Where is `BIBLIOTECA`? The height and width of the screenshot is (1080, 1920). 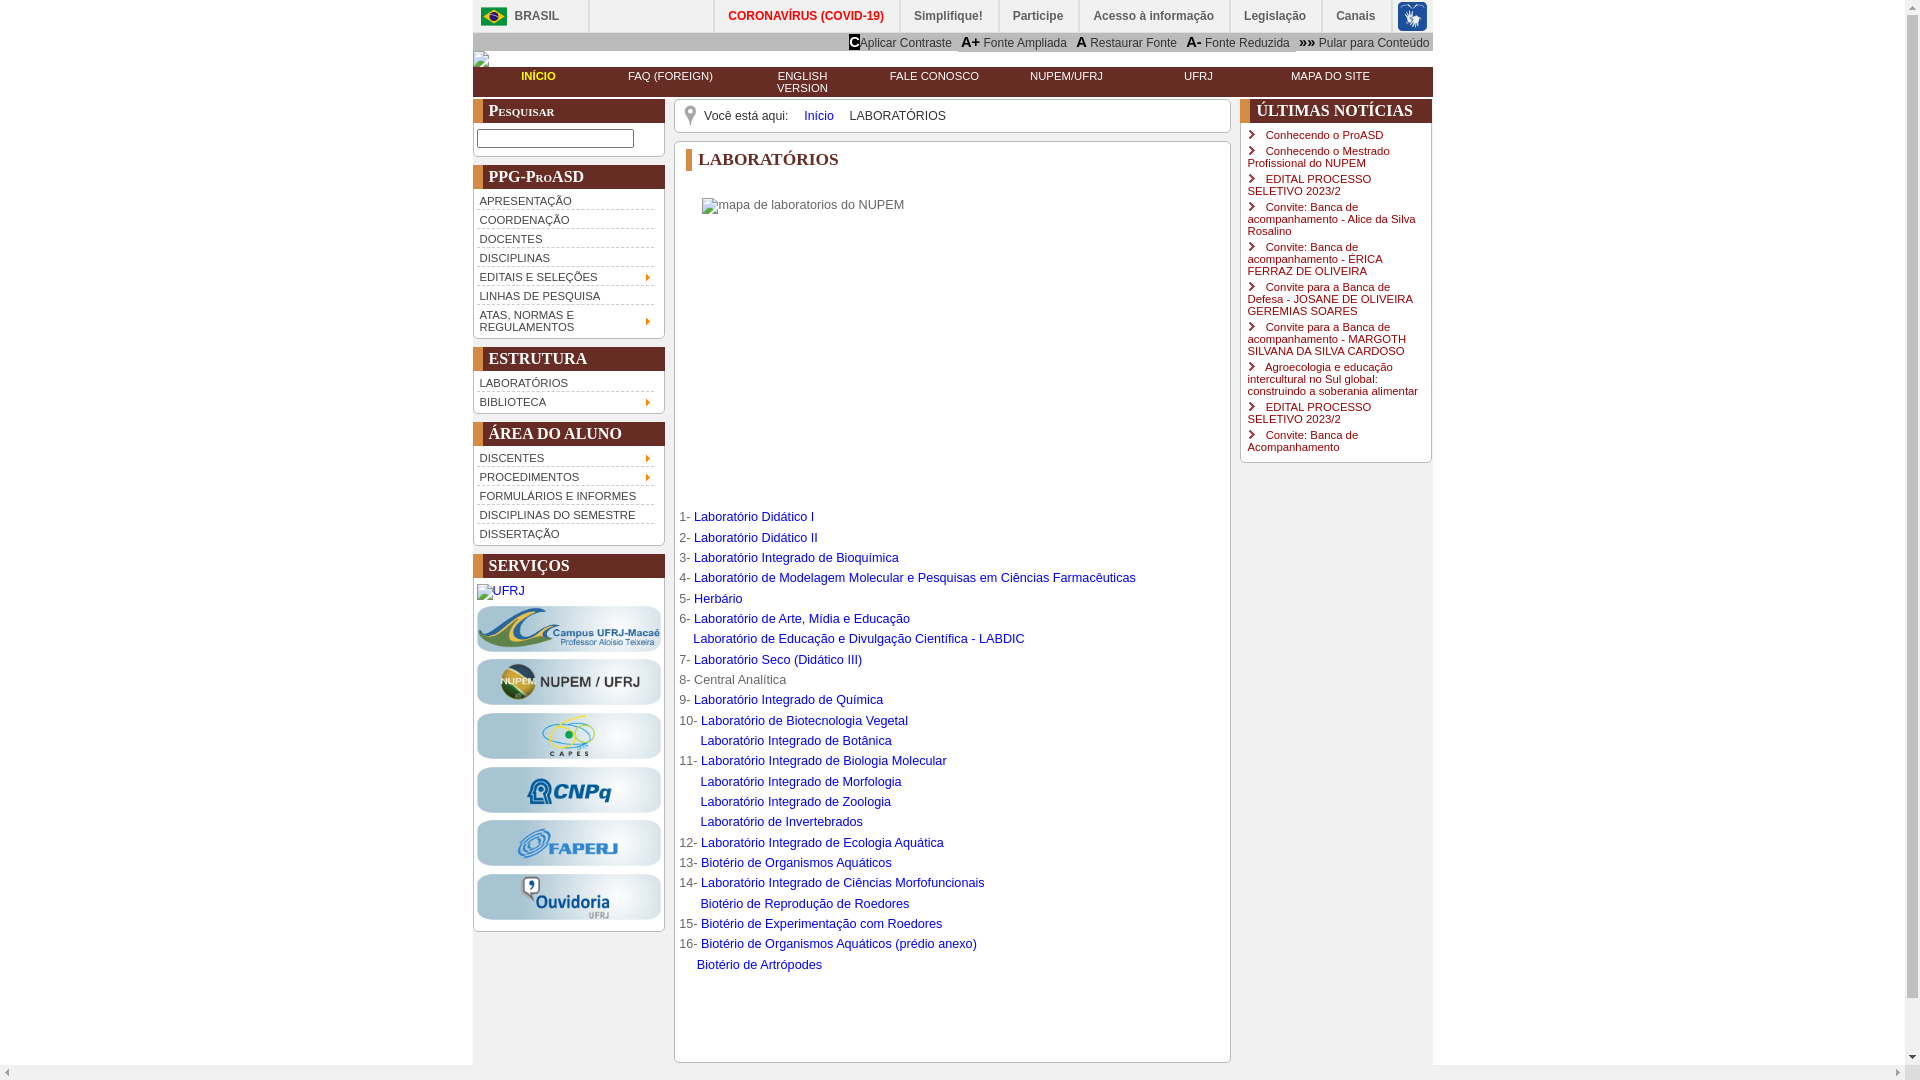 BIBLIOTECA is located at coordinates (565, 400).